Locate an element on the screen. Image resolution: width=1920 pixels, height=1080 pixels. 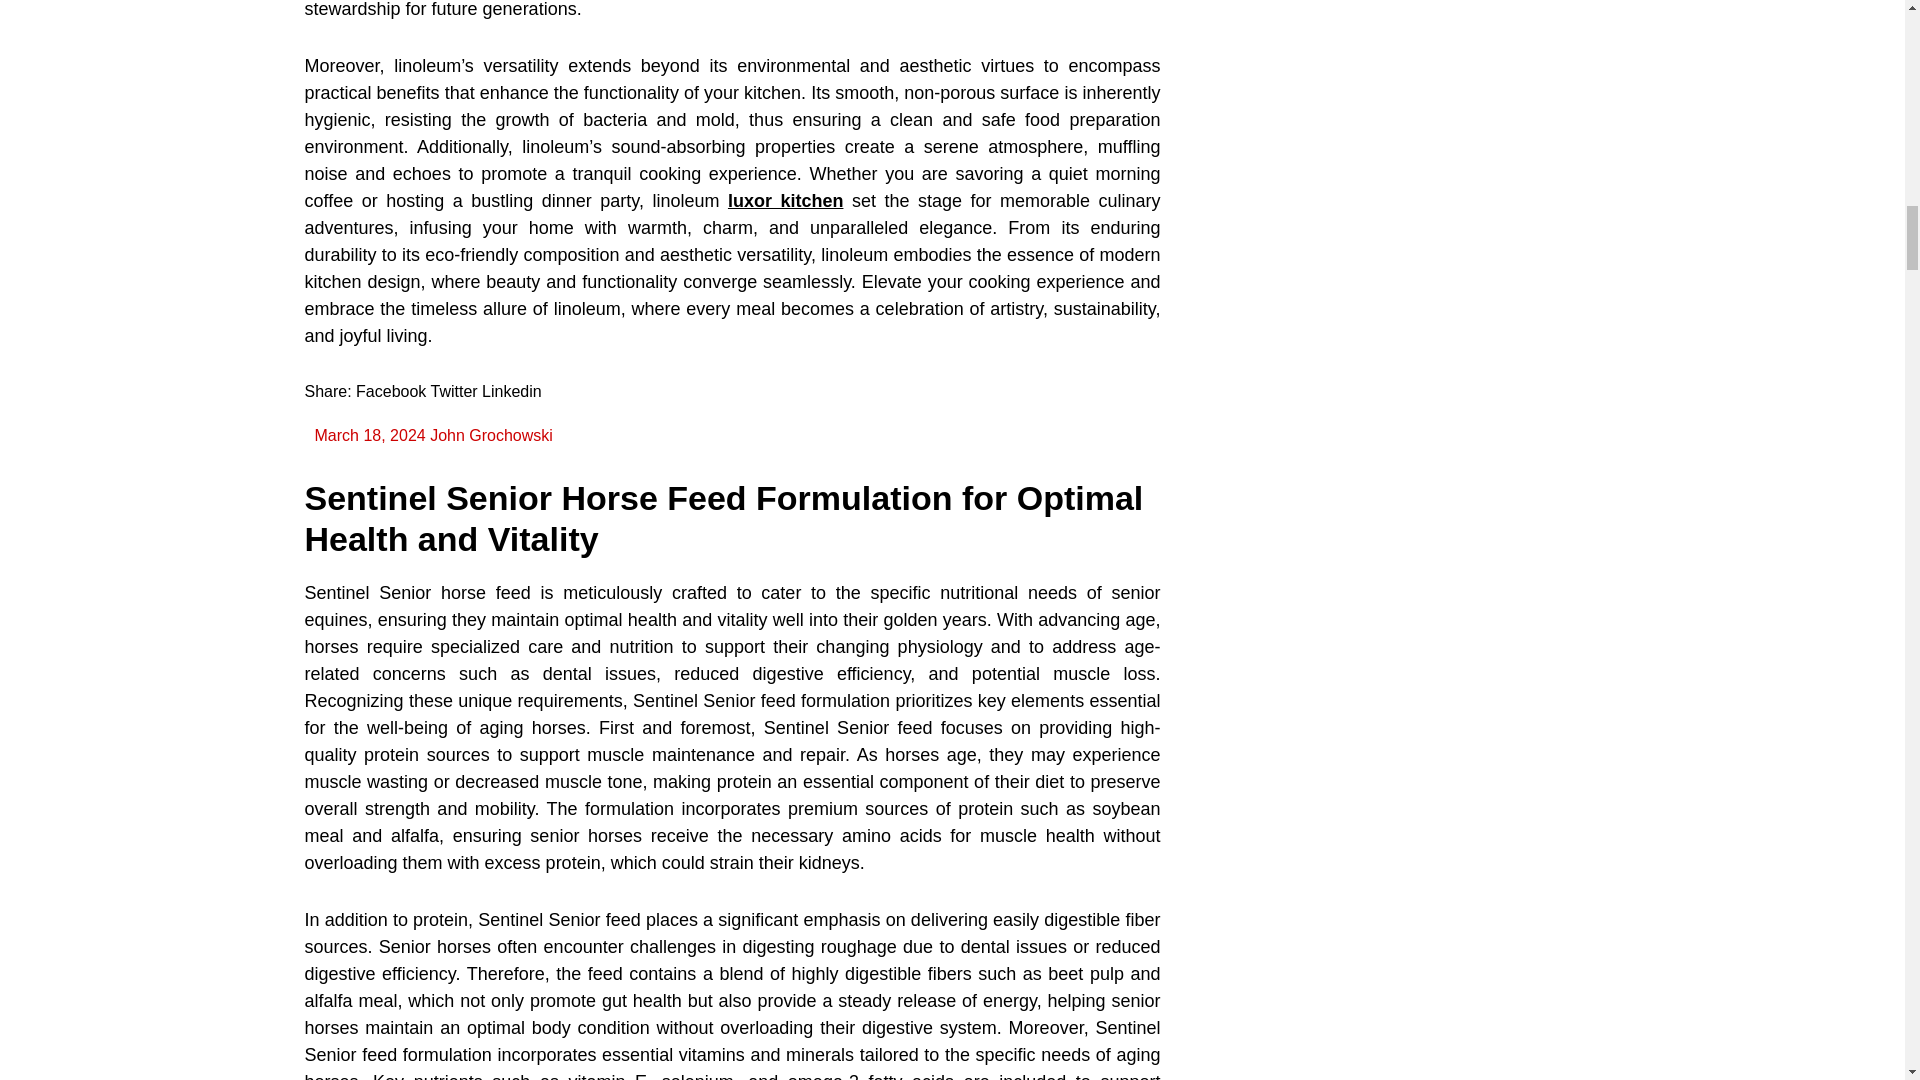
Linkedin is located at coordinates (511, 391).